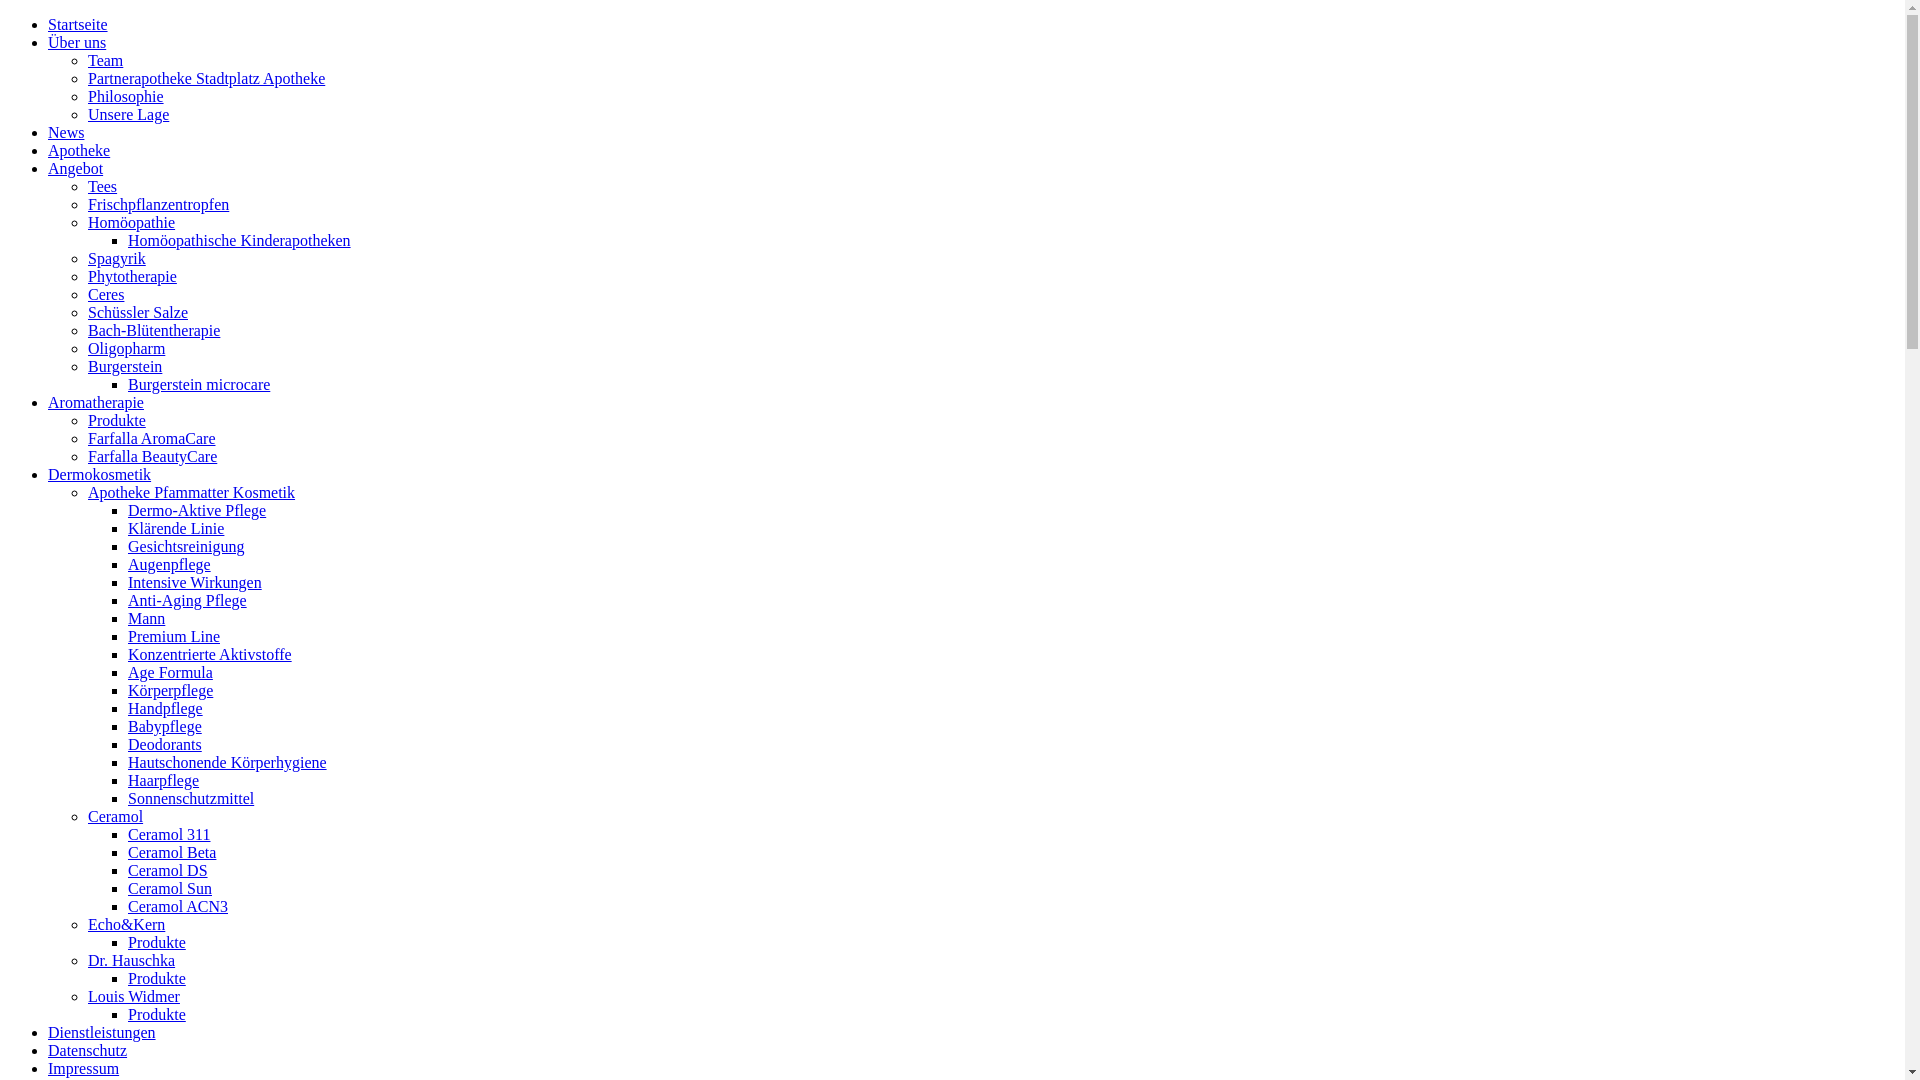  What do you see at coordinates (134, 996) in the screenshot?
I see `Louis Widmer` at bounding box center [134, 996].